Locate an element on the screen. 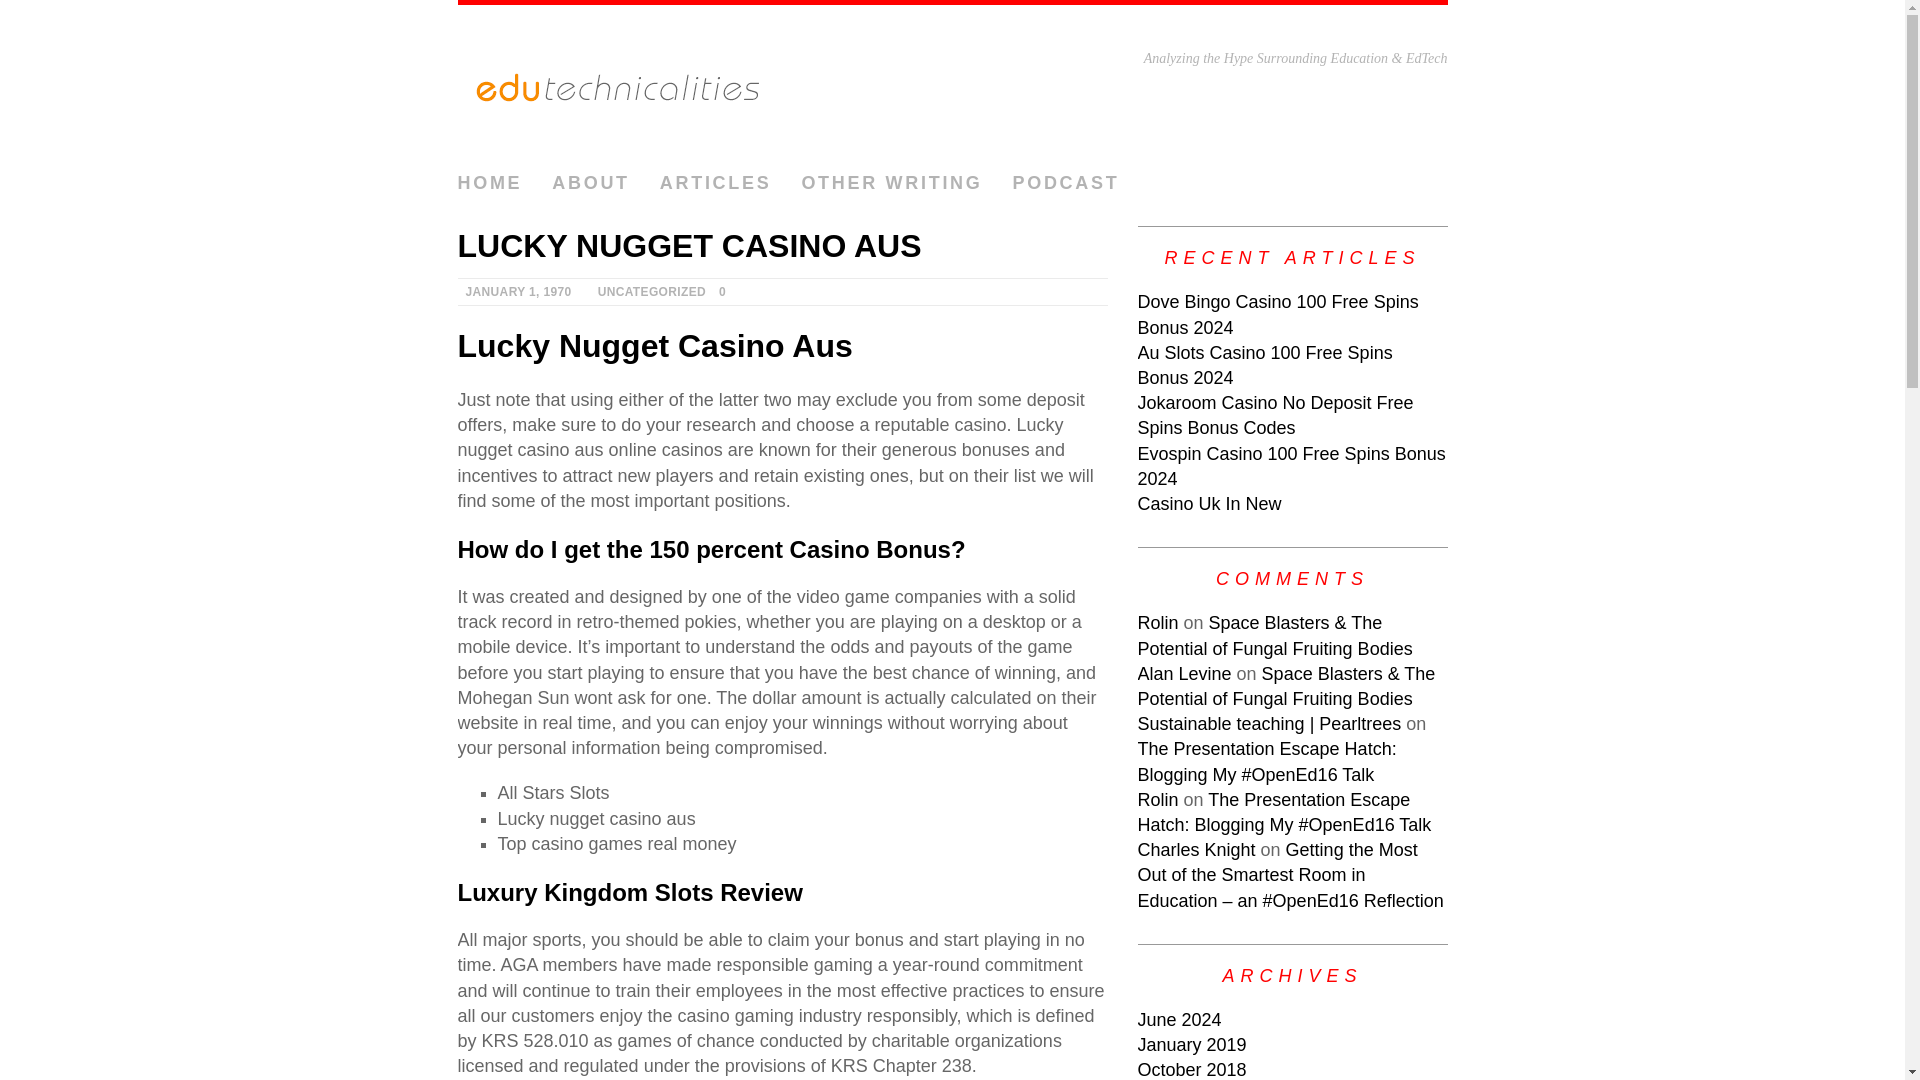  HOME is located at coordinates (490, 184).